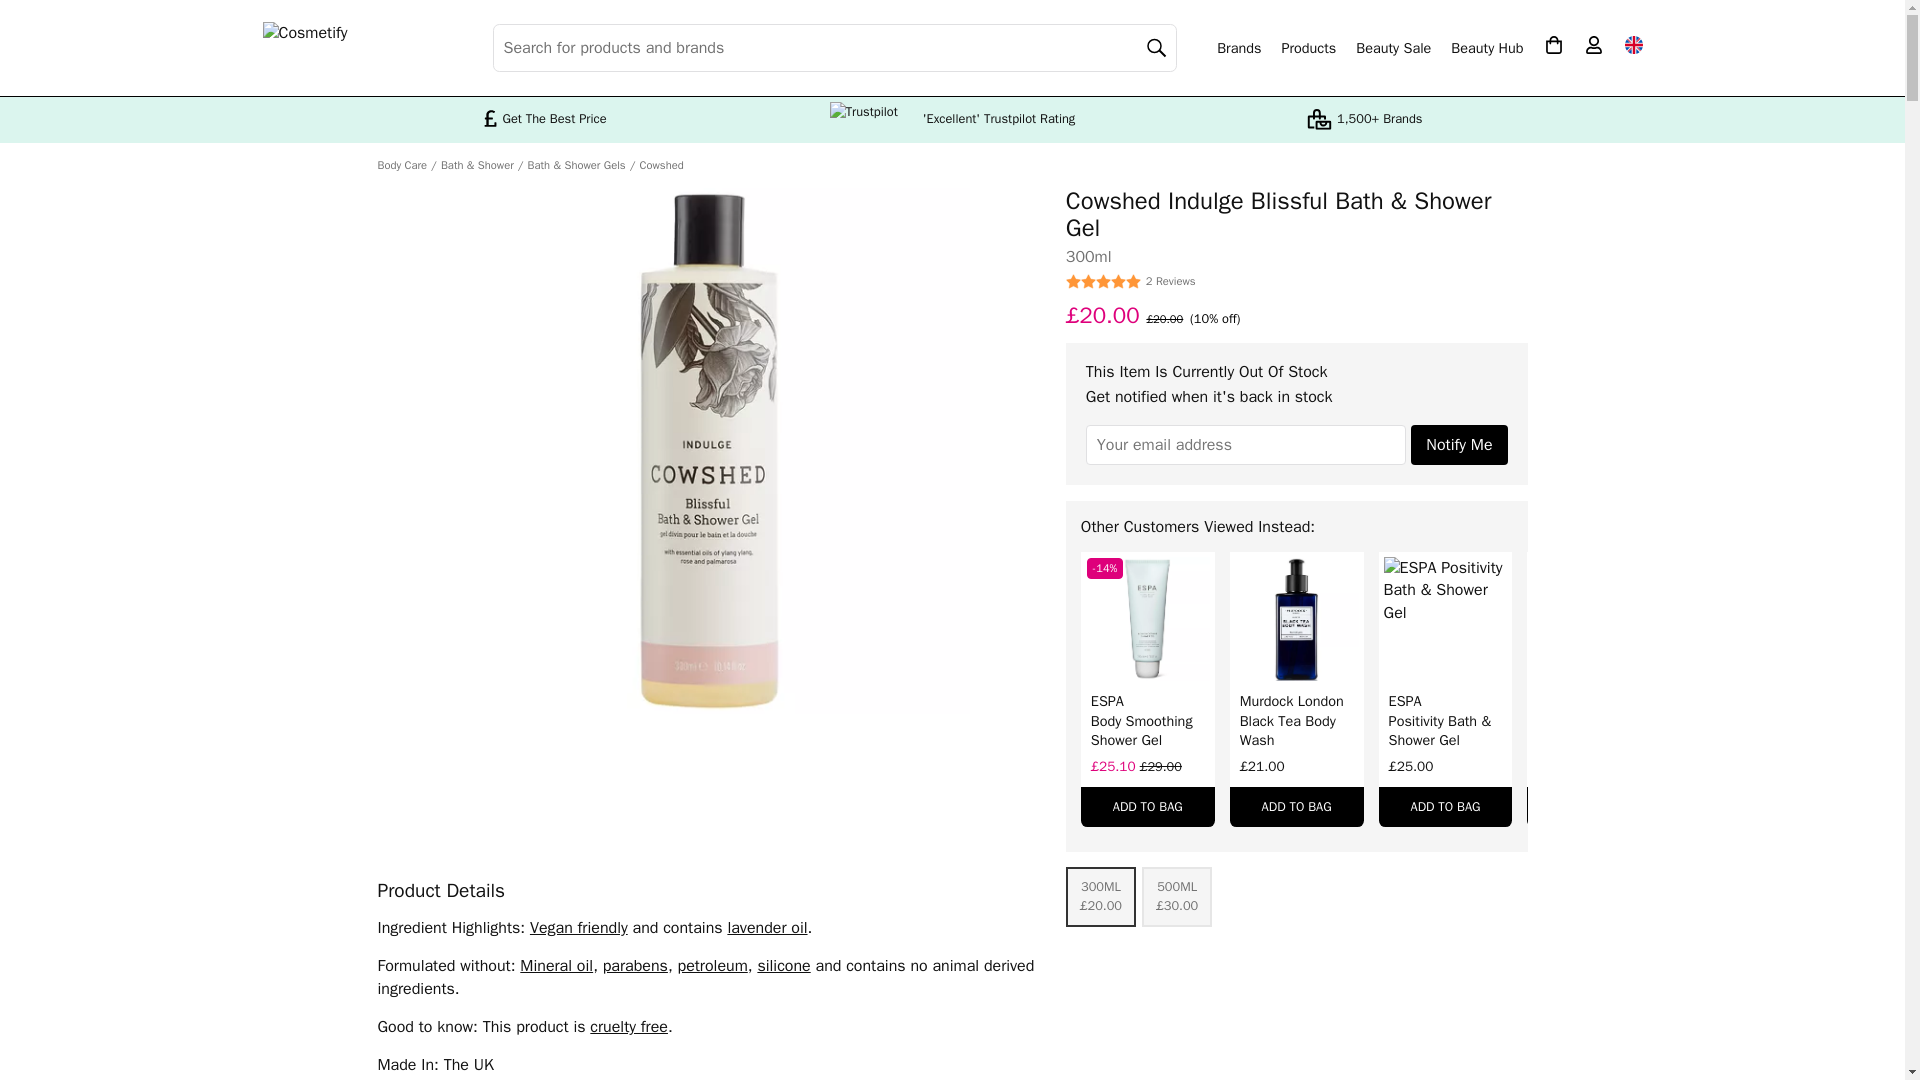 The width and height of the screenshot is (1920, 1080). I want to click on Beauty Hub, so click(1486, 48).